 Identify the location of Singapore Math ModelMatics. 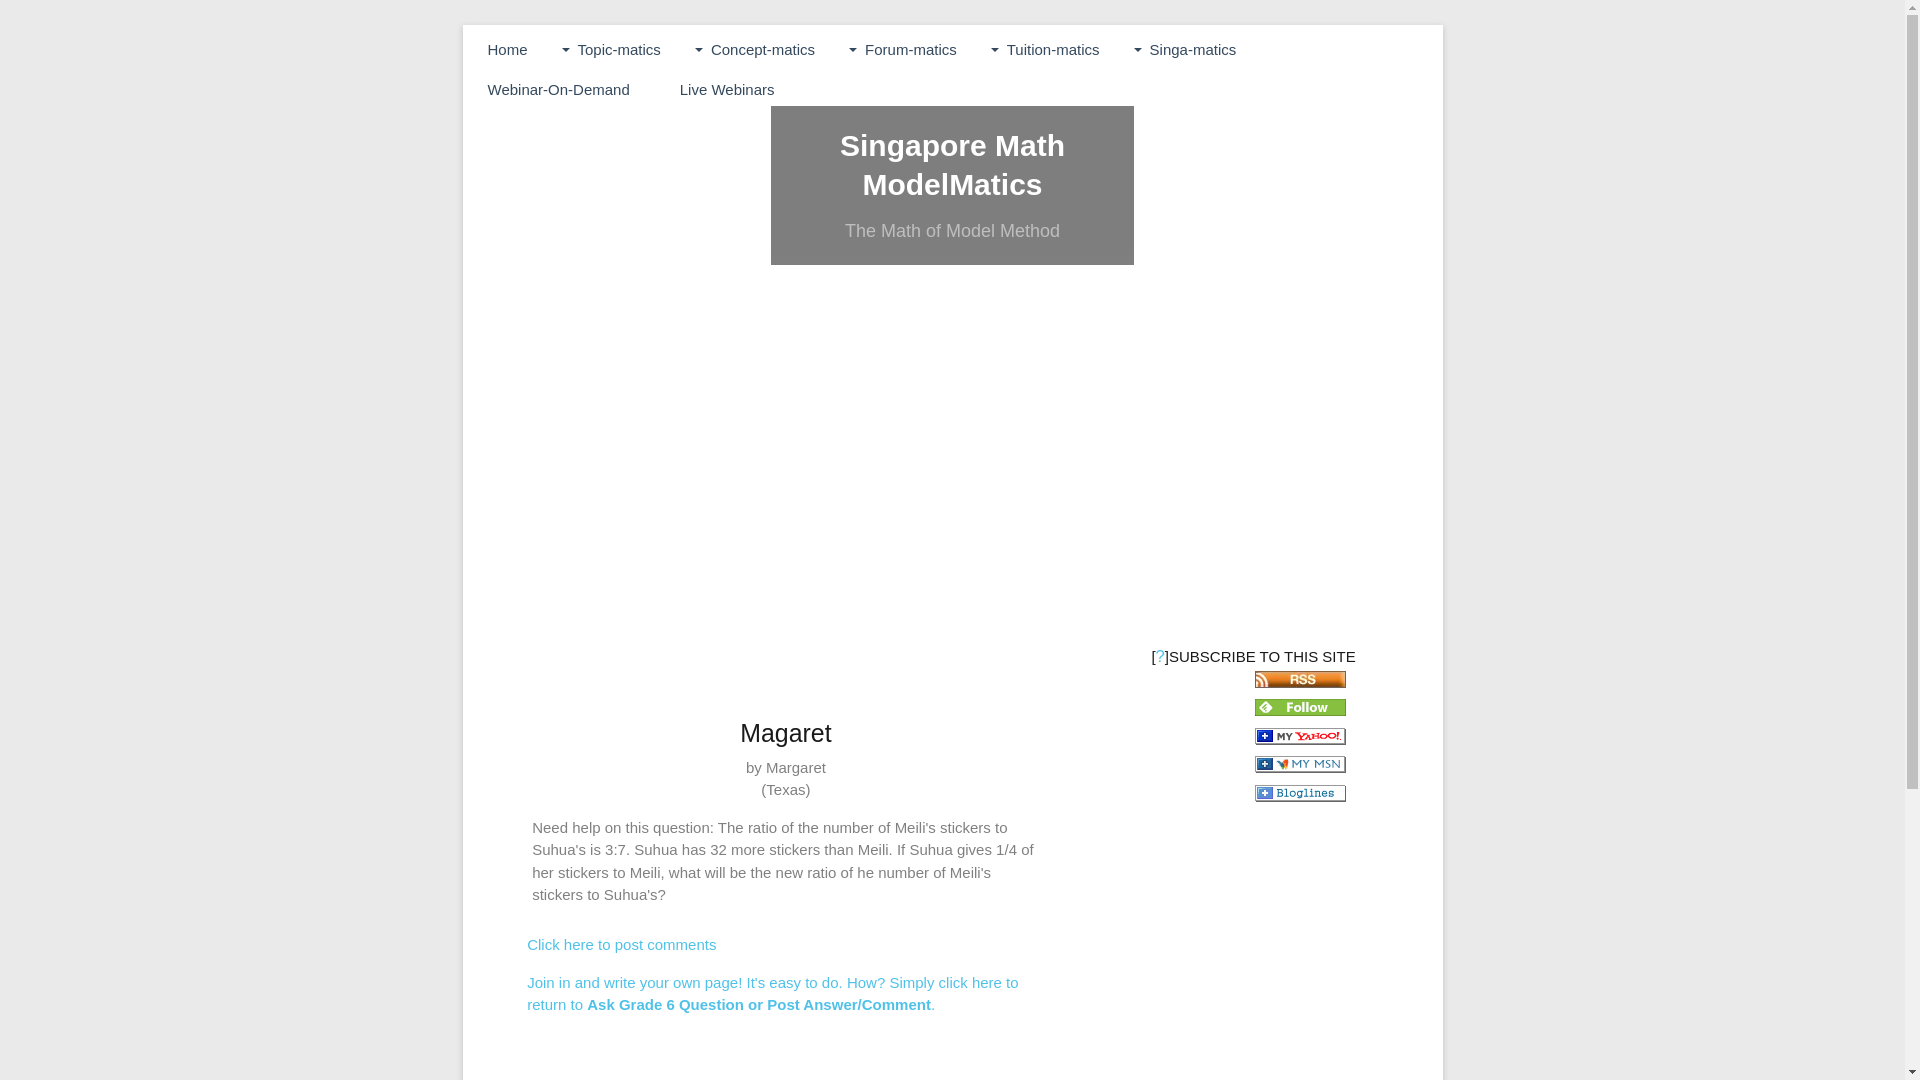
(952, 164).